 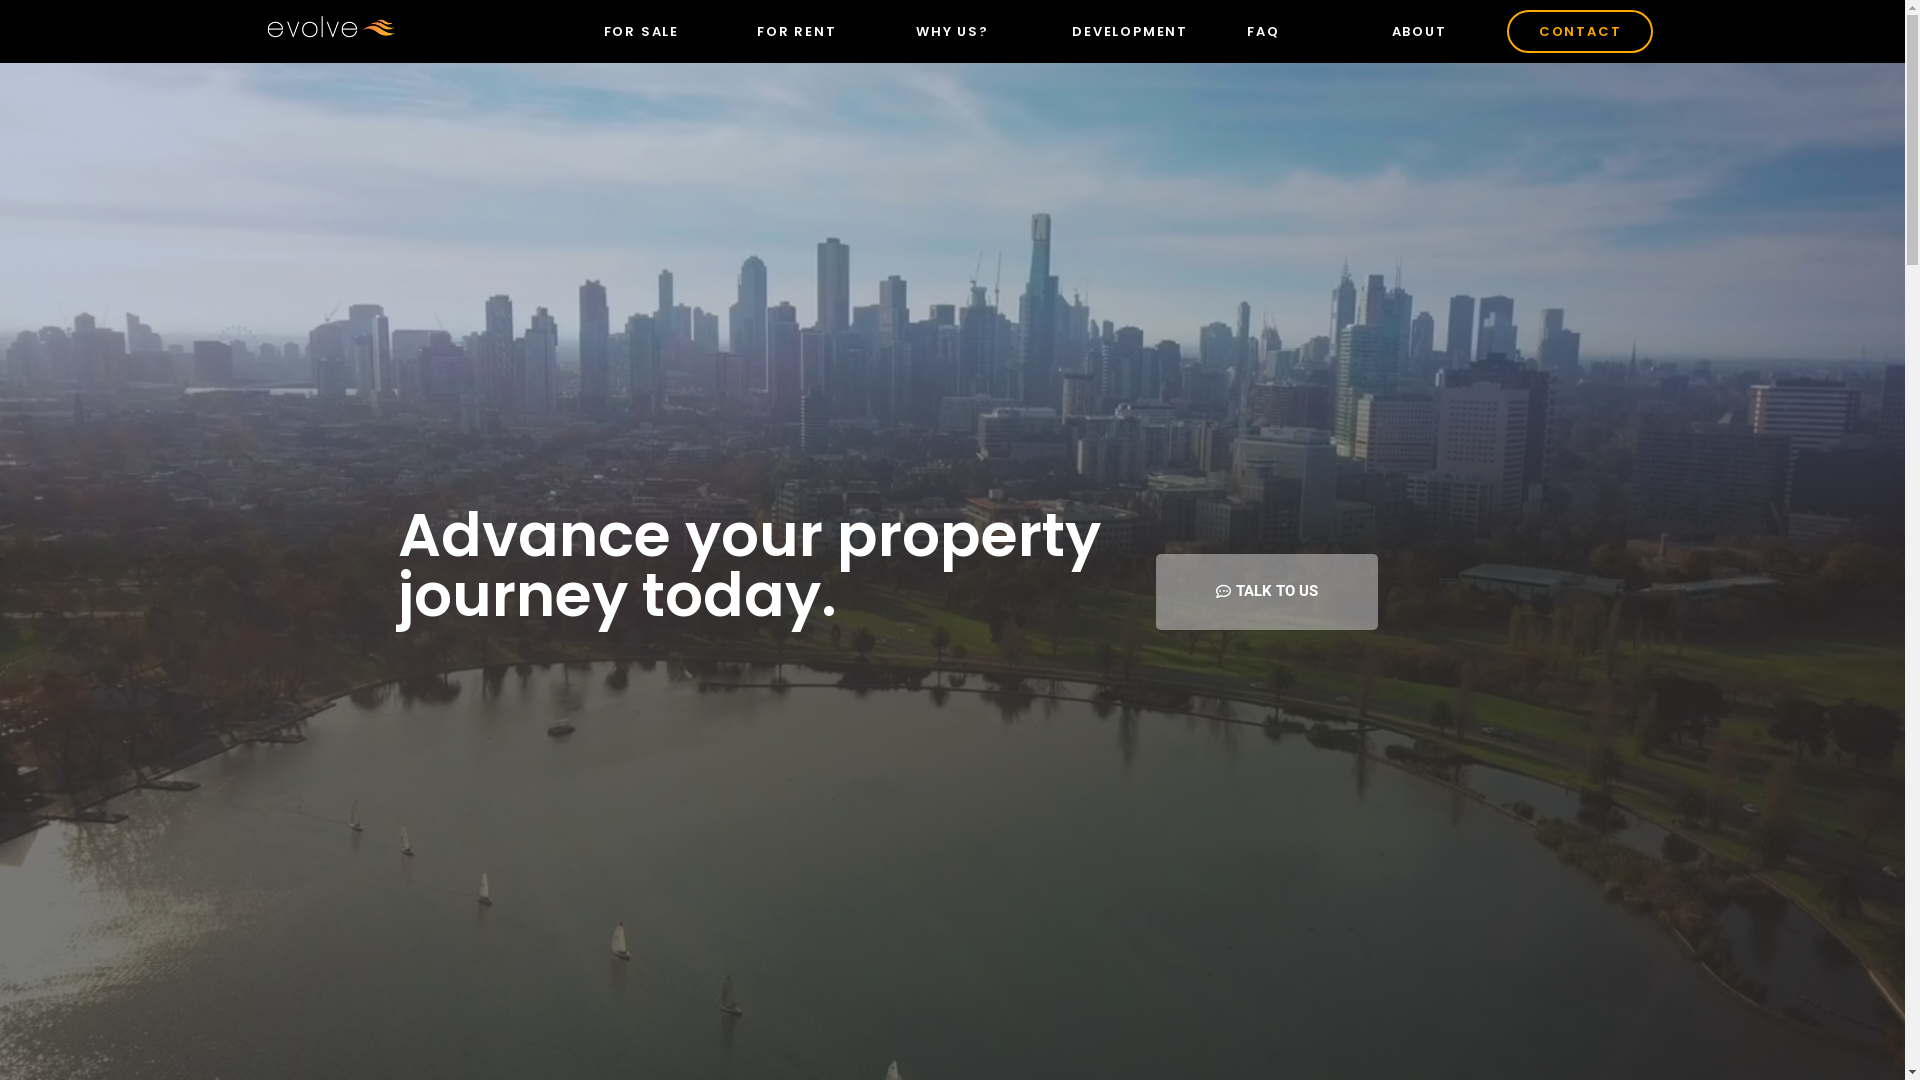 I want to click on TALK TO US, so click(x=1267, y=592).